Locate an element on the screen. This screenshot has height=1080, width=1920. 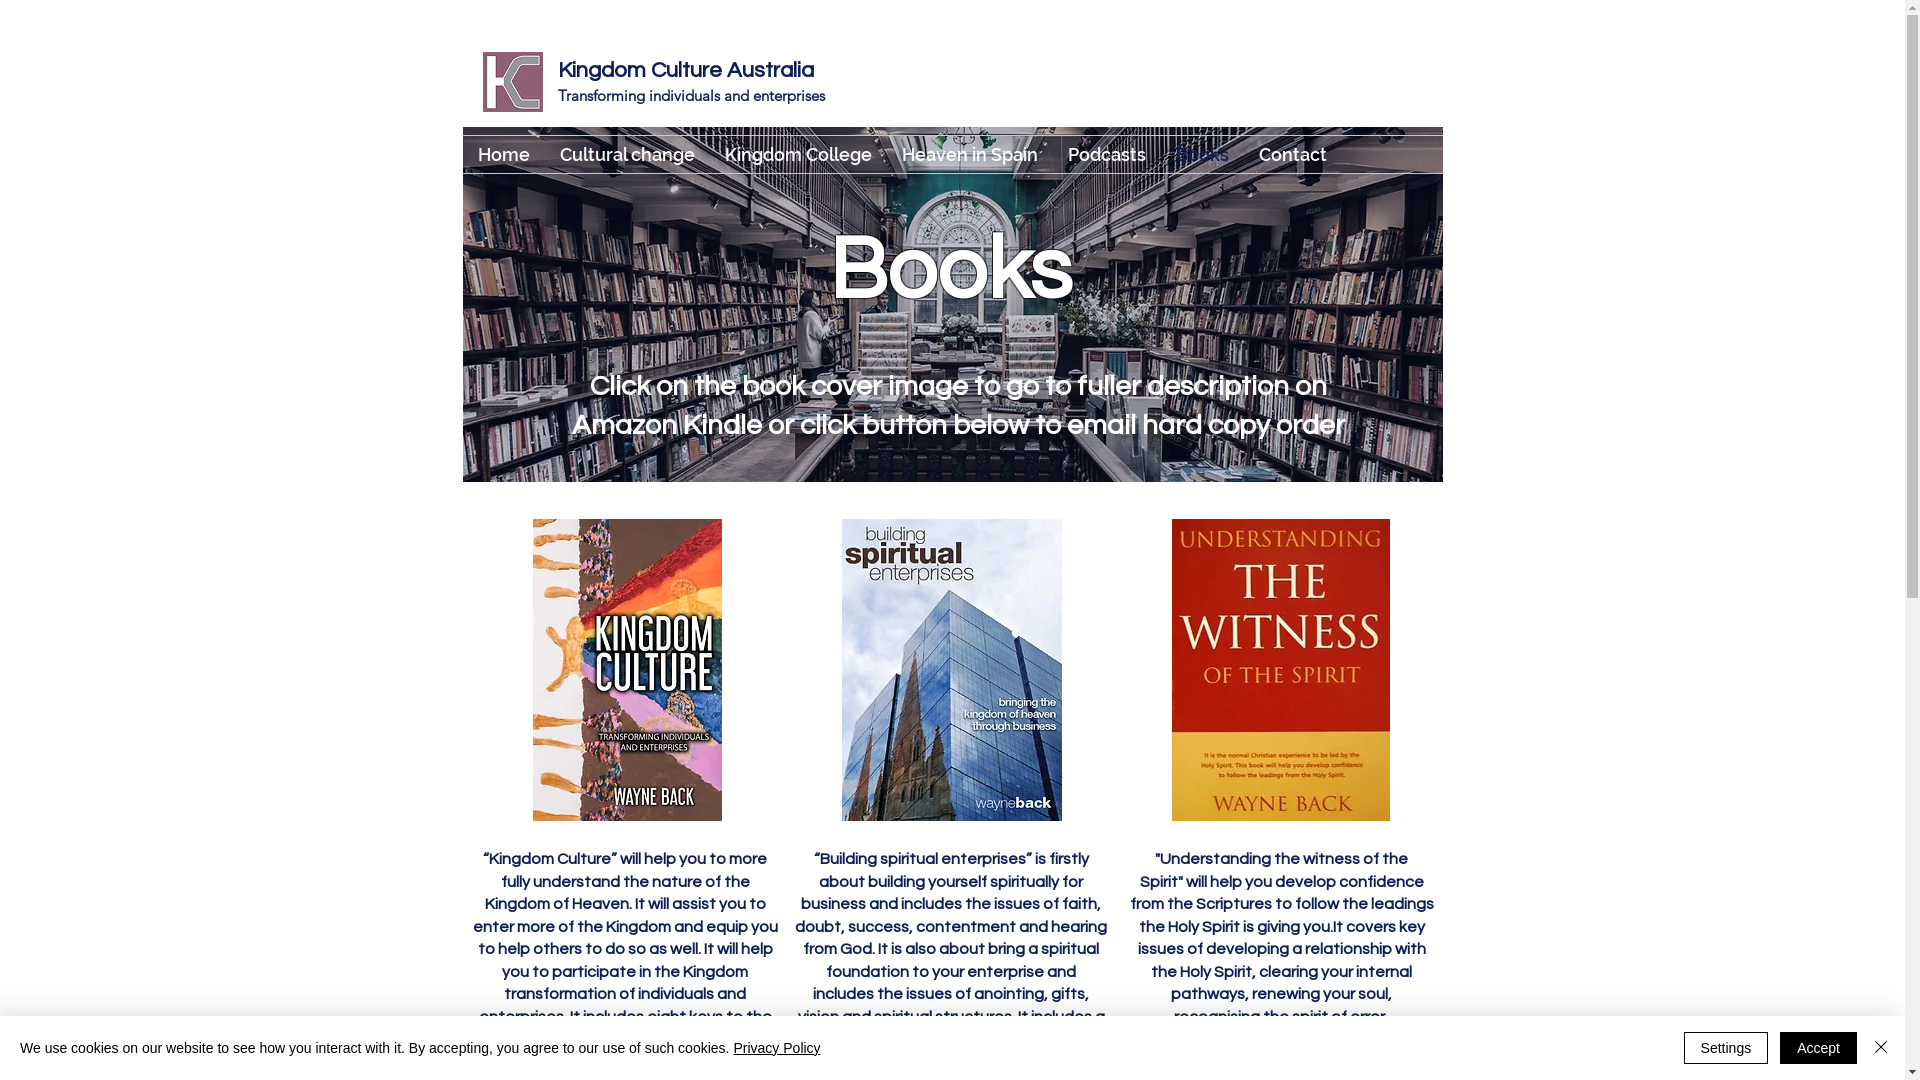
Kingdom College is located at coordinates (798, 154).